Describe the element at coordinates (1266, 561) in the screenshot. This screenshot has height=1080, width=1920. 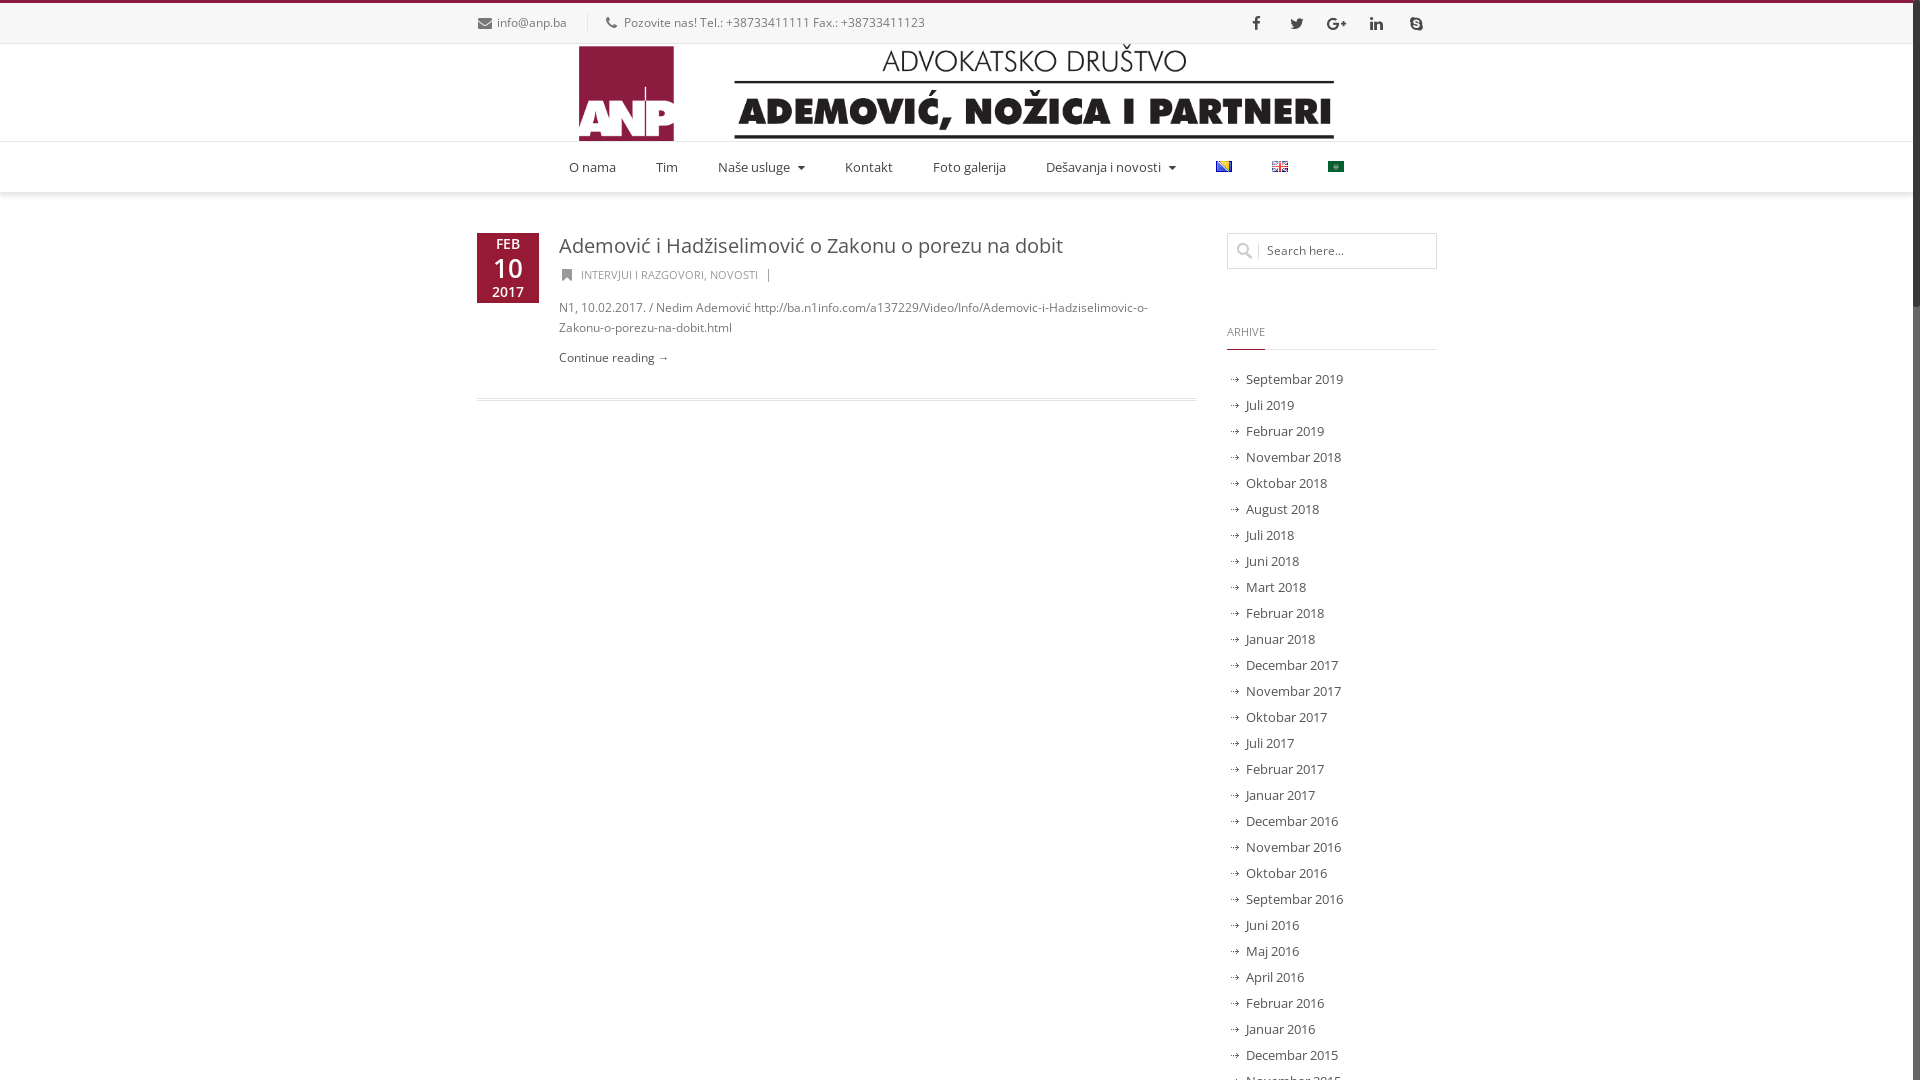
I see `Juni 2018` at that location.